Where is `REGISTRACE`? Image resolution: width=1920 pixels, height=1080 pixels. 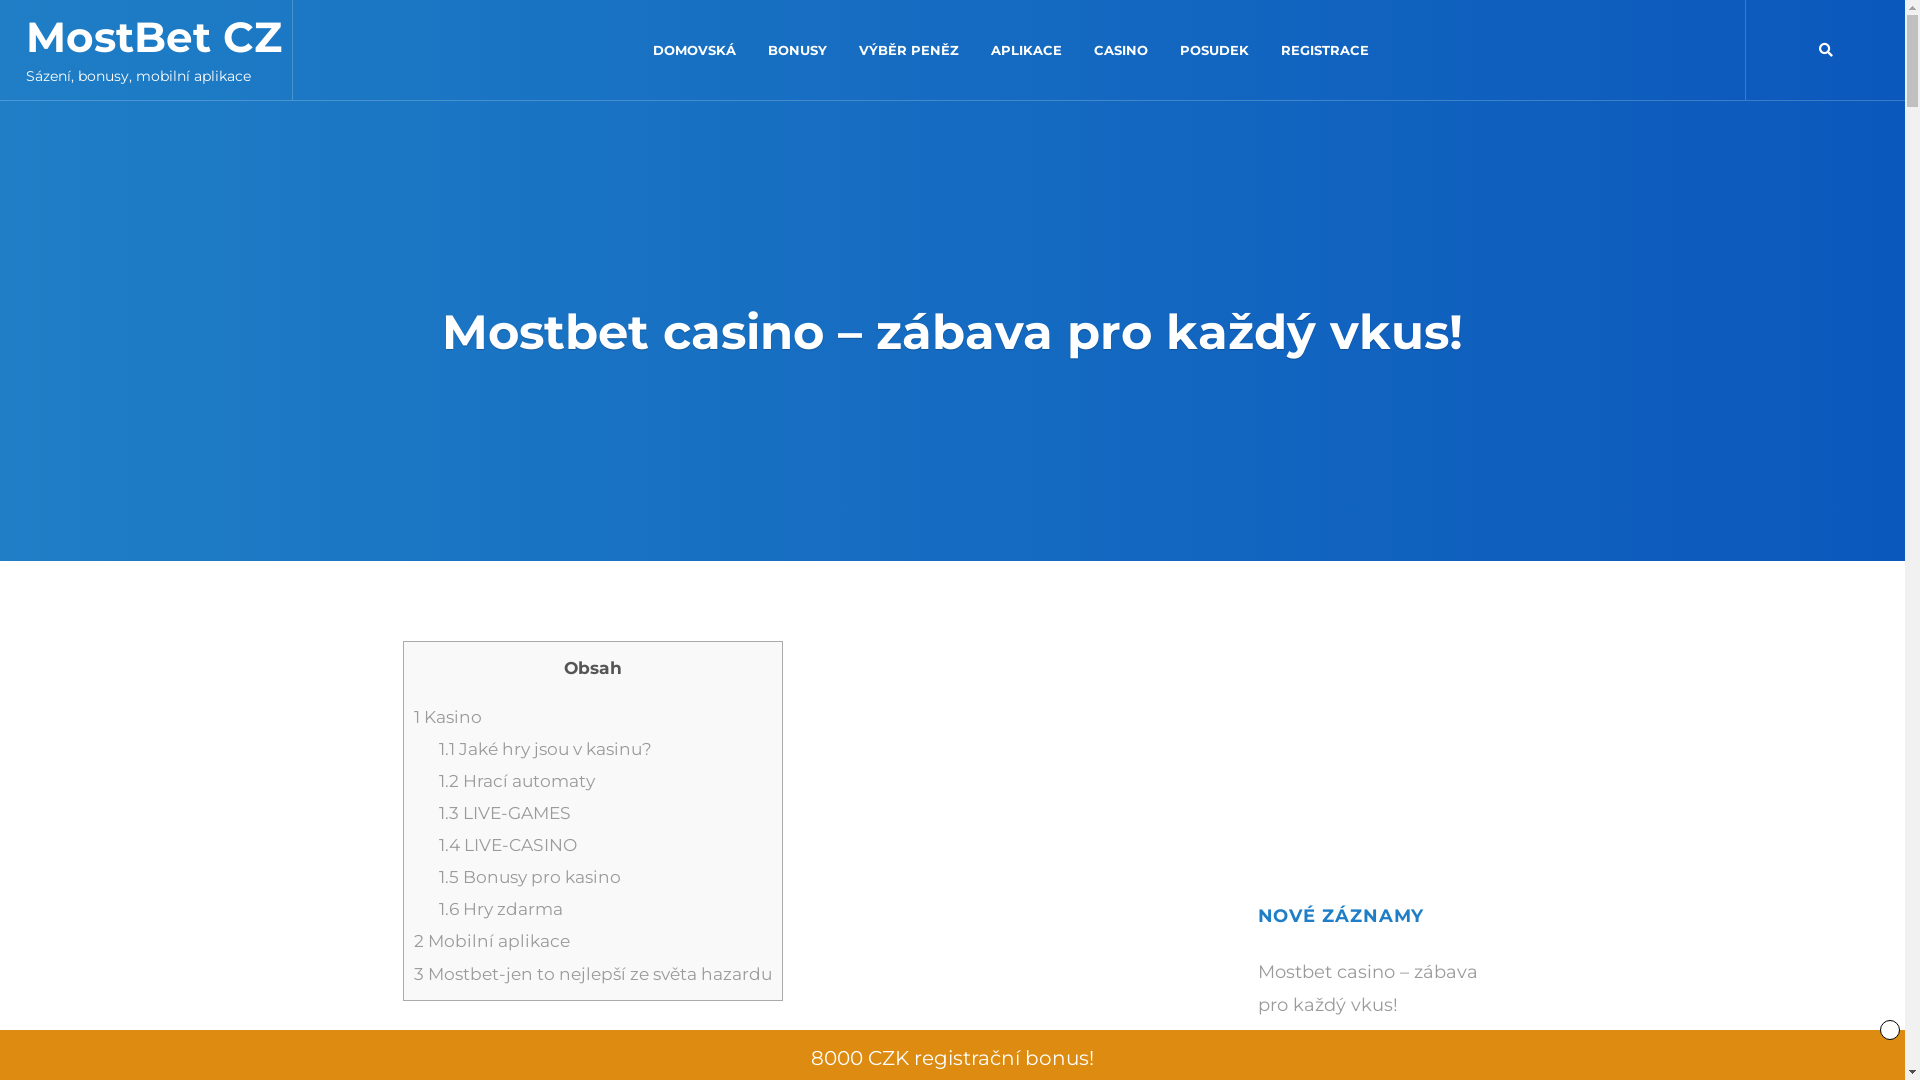
REGISTRACE is located at coordinates (1325, 50).